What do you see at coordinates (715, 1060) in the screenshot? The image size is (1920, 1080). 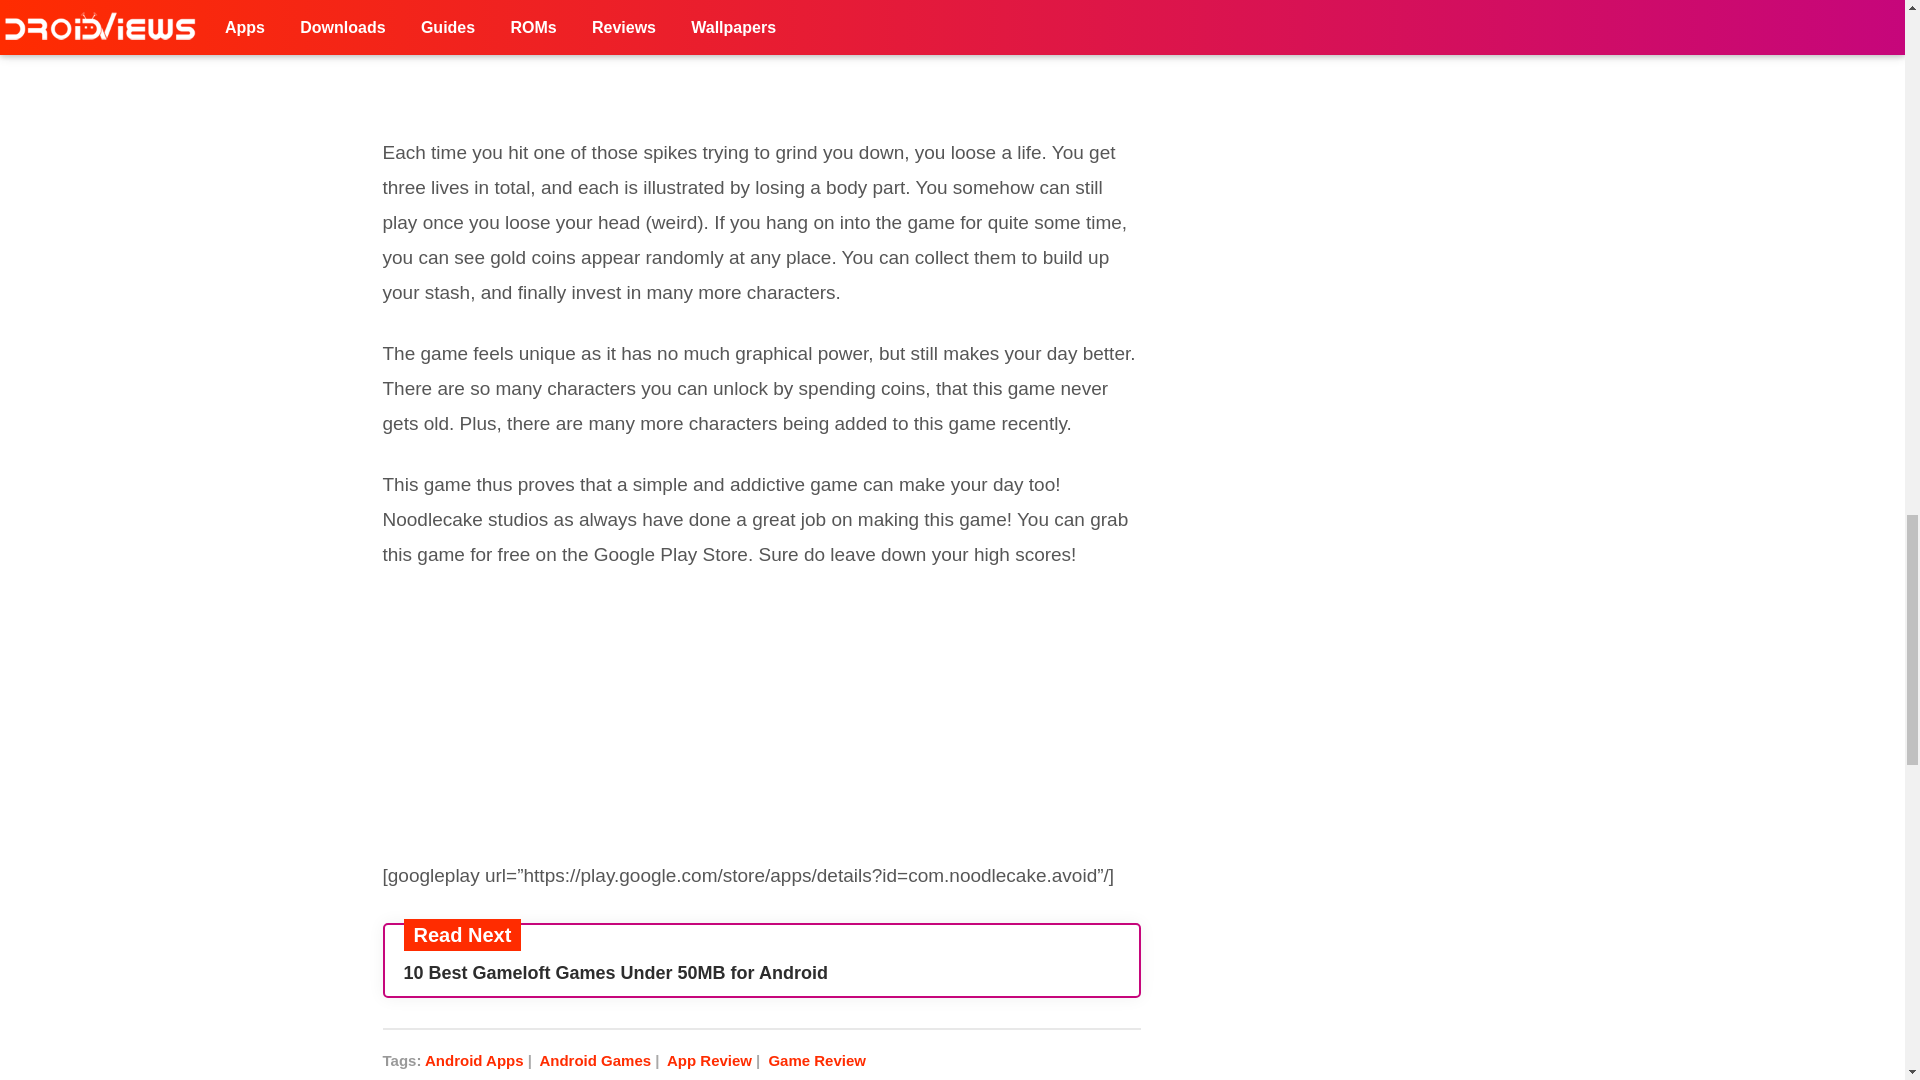 I see `App Review` at bounding box center [715, 1060].